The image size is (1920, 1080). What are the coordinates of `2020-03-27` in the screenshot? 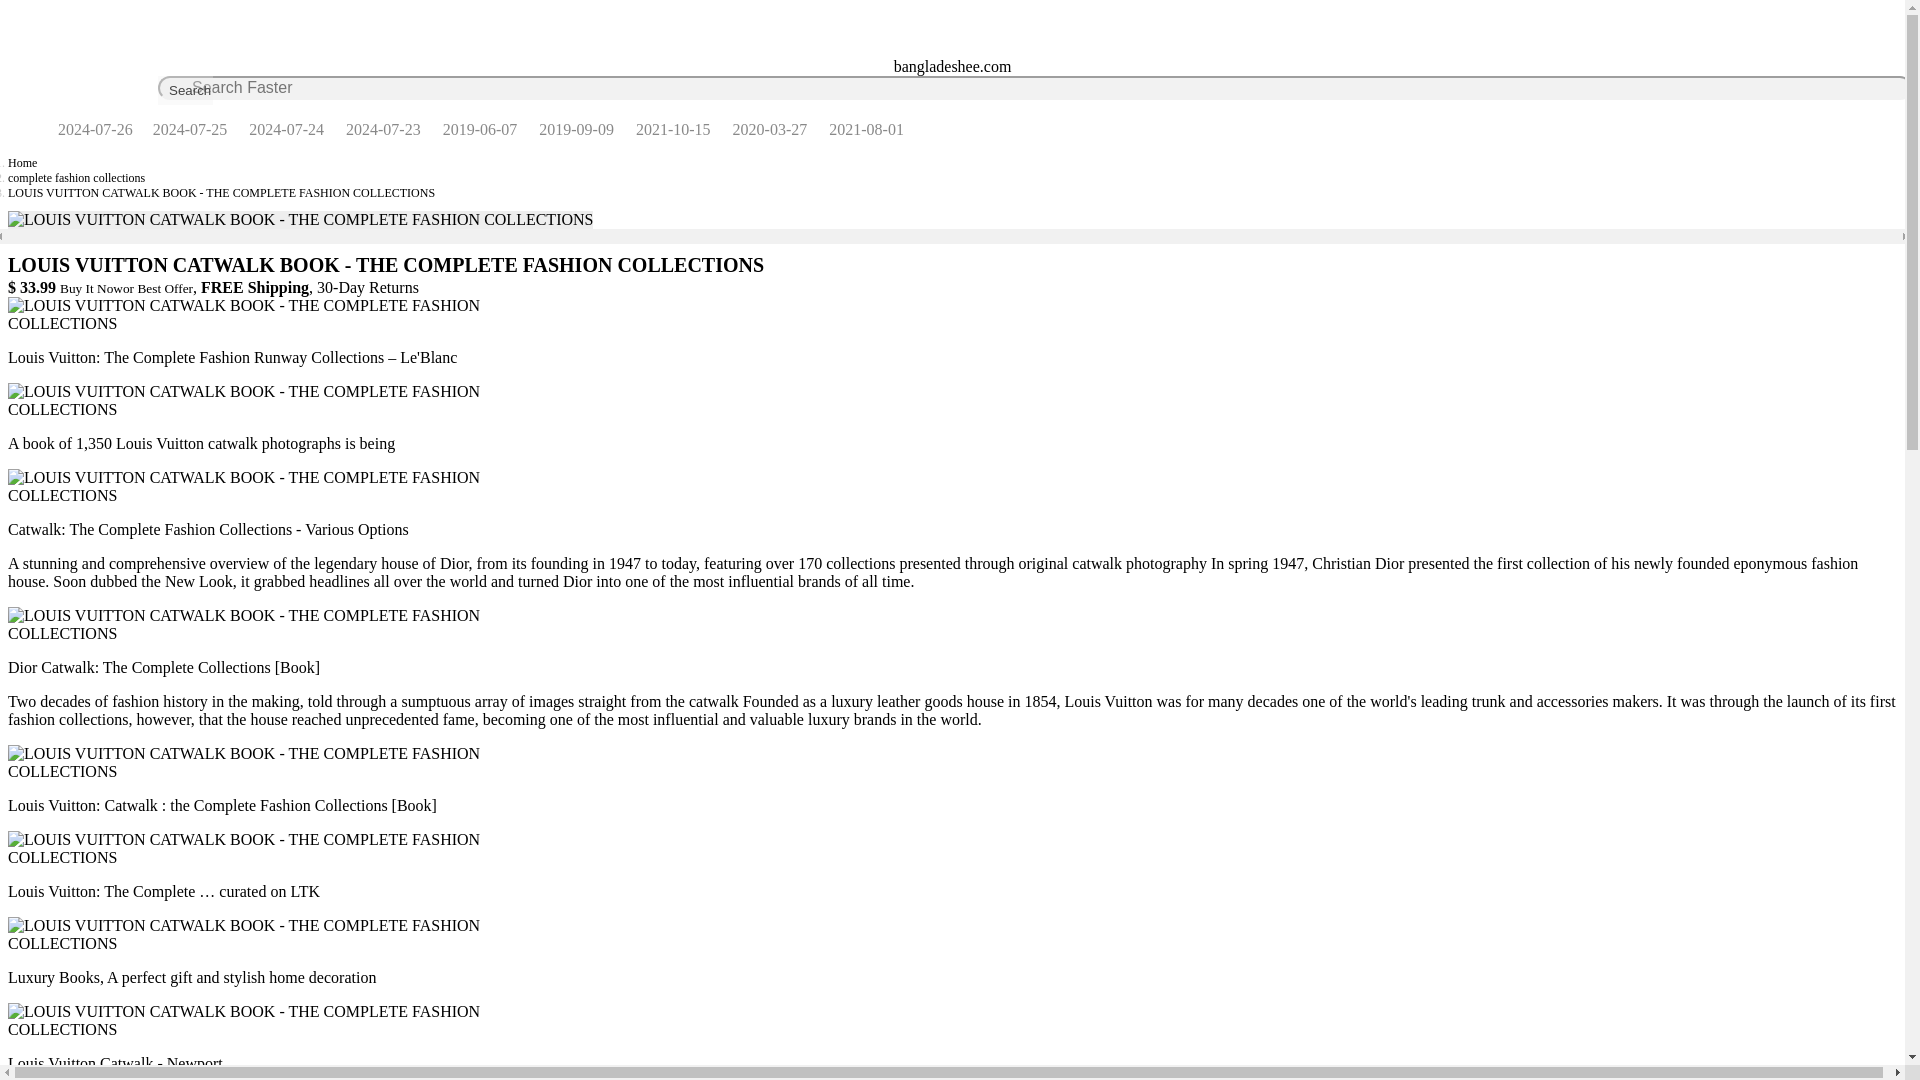 It's located at (770, 129).